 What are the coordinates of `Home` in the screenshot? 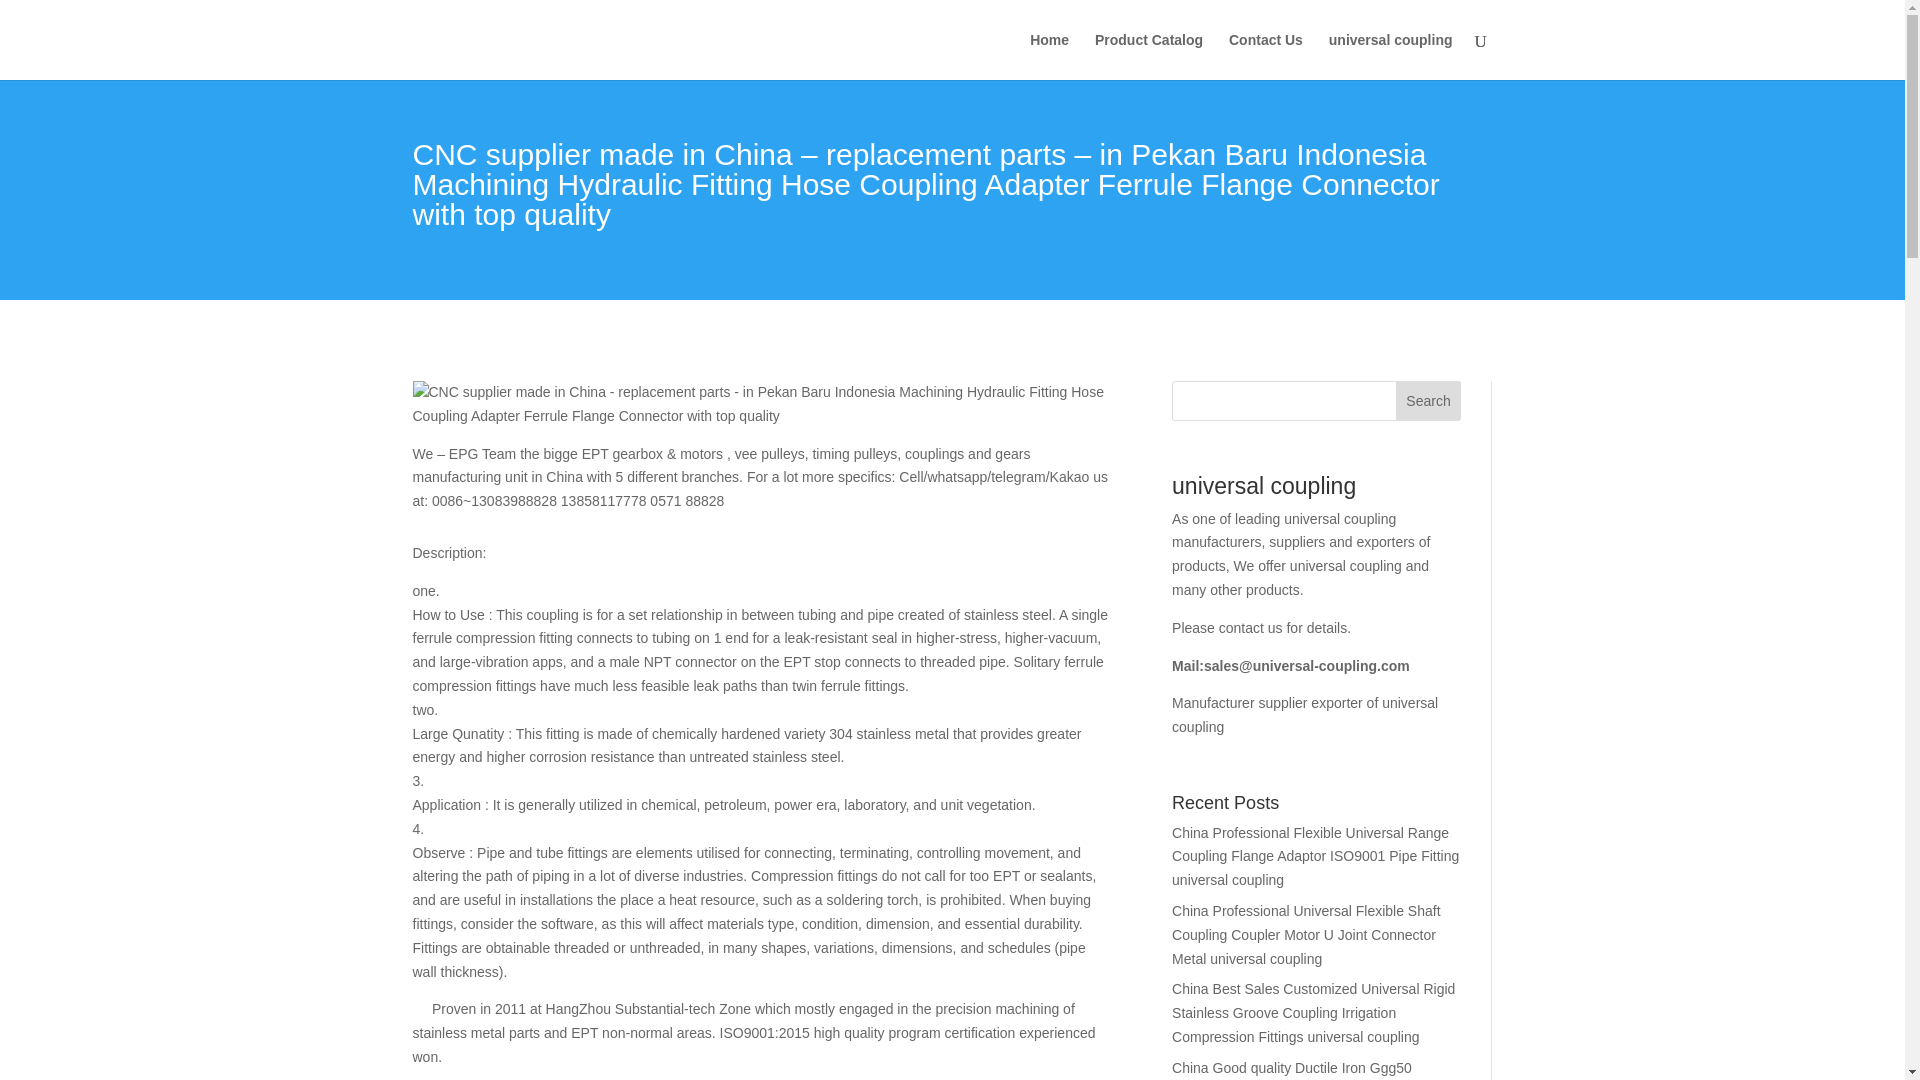 It's located at (1049, 56).